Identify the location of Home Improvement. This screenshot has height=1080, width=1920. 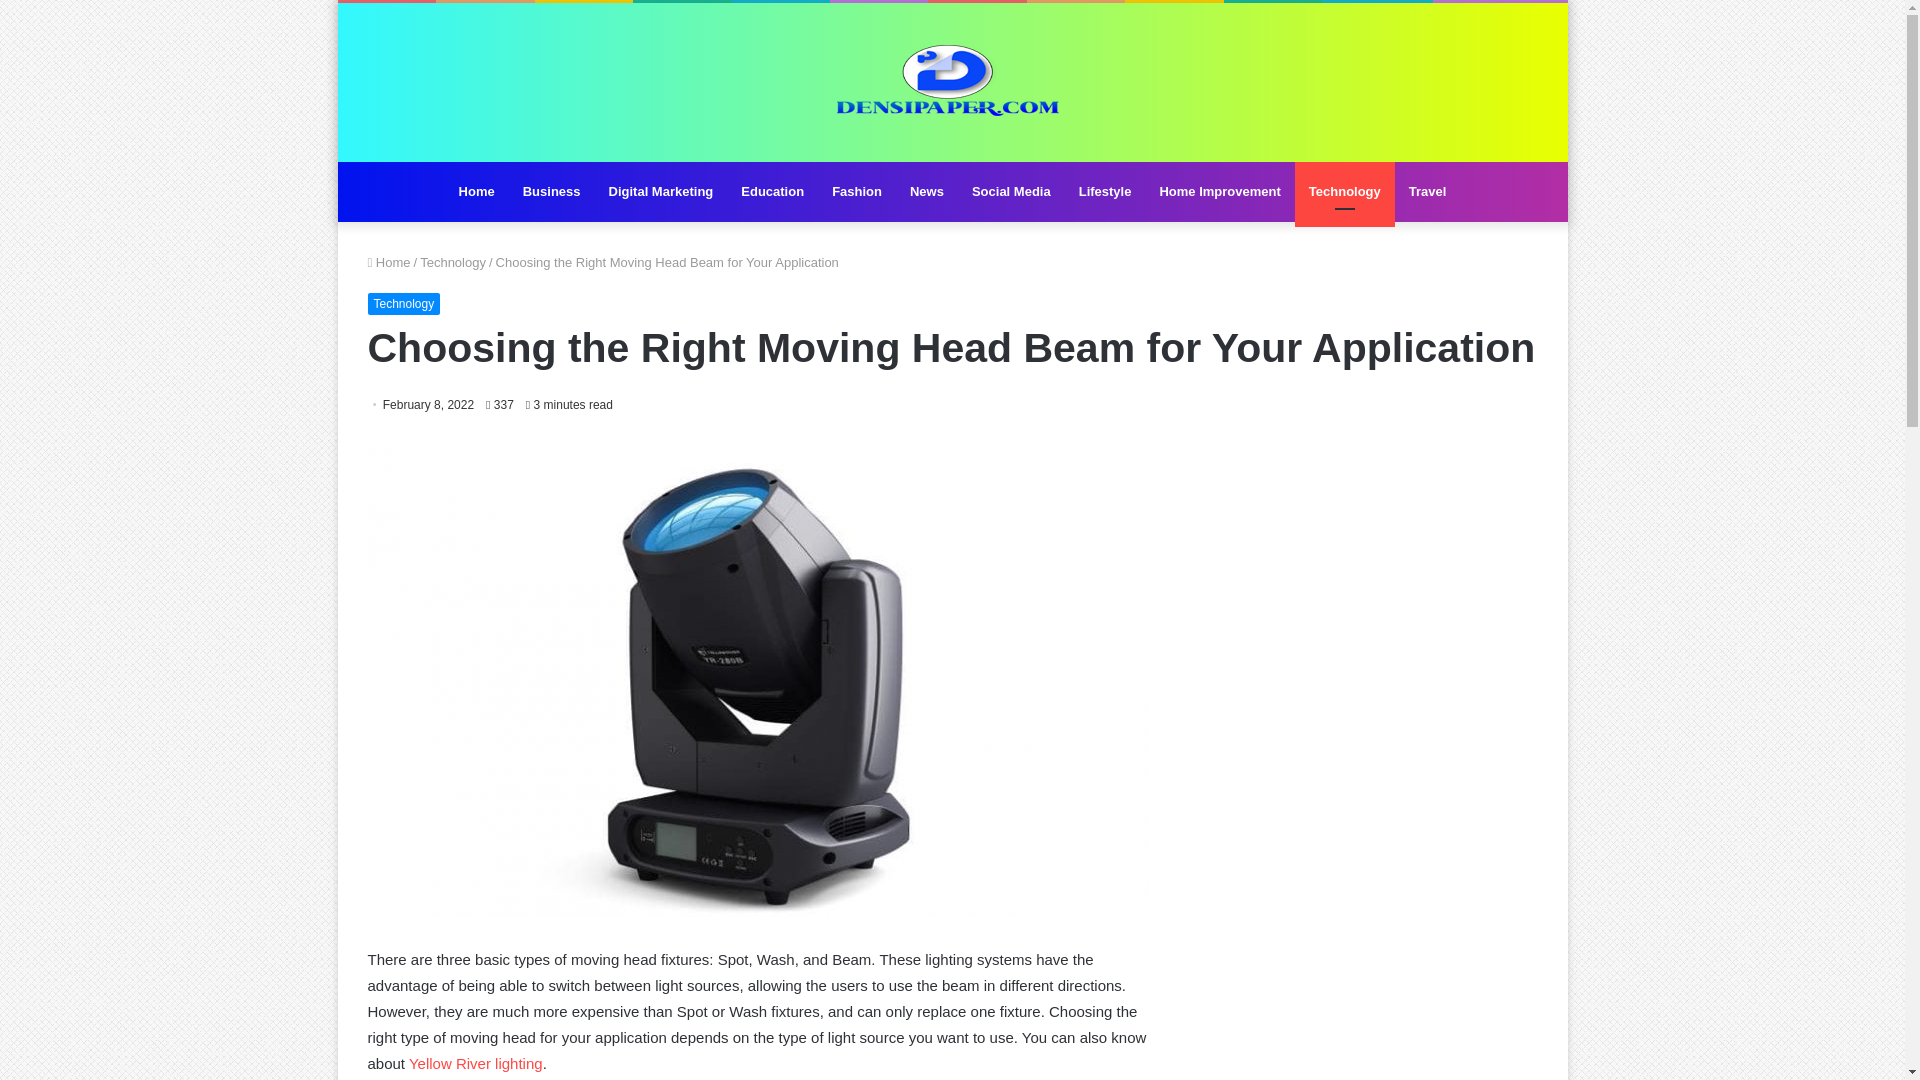
(1219, 192).